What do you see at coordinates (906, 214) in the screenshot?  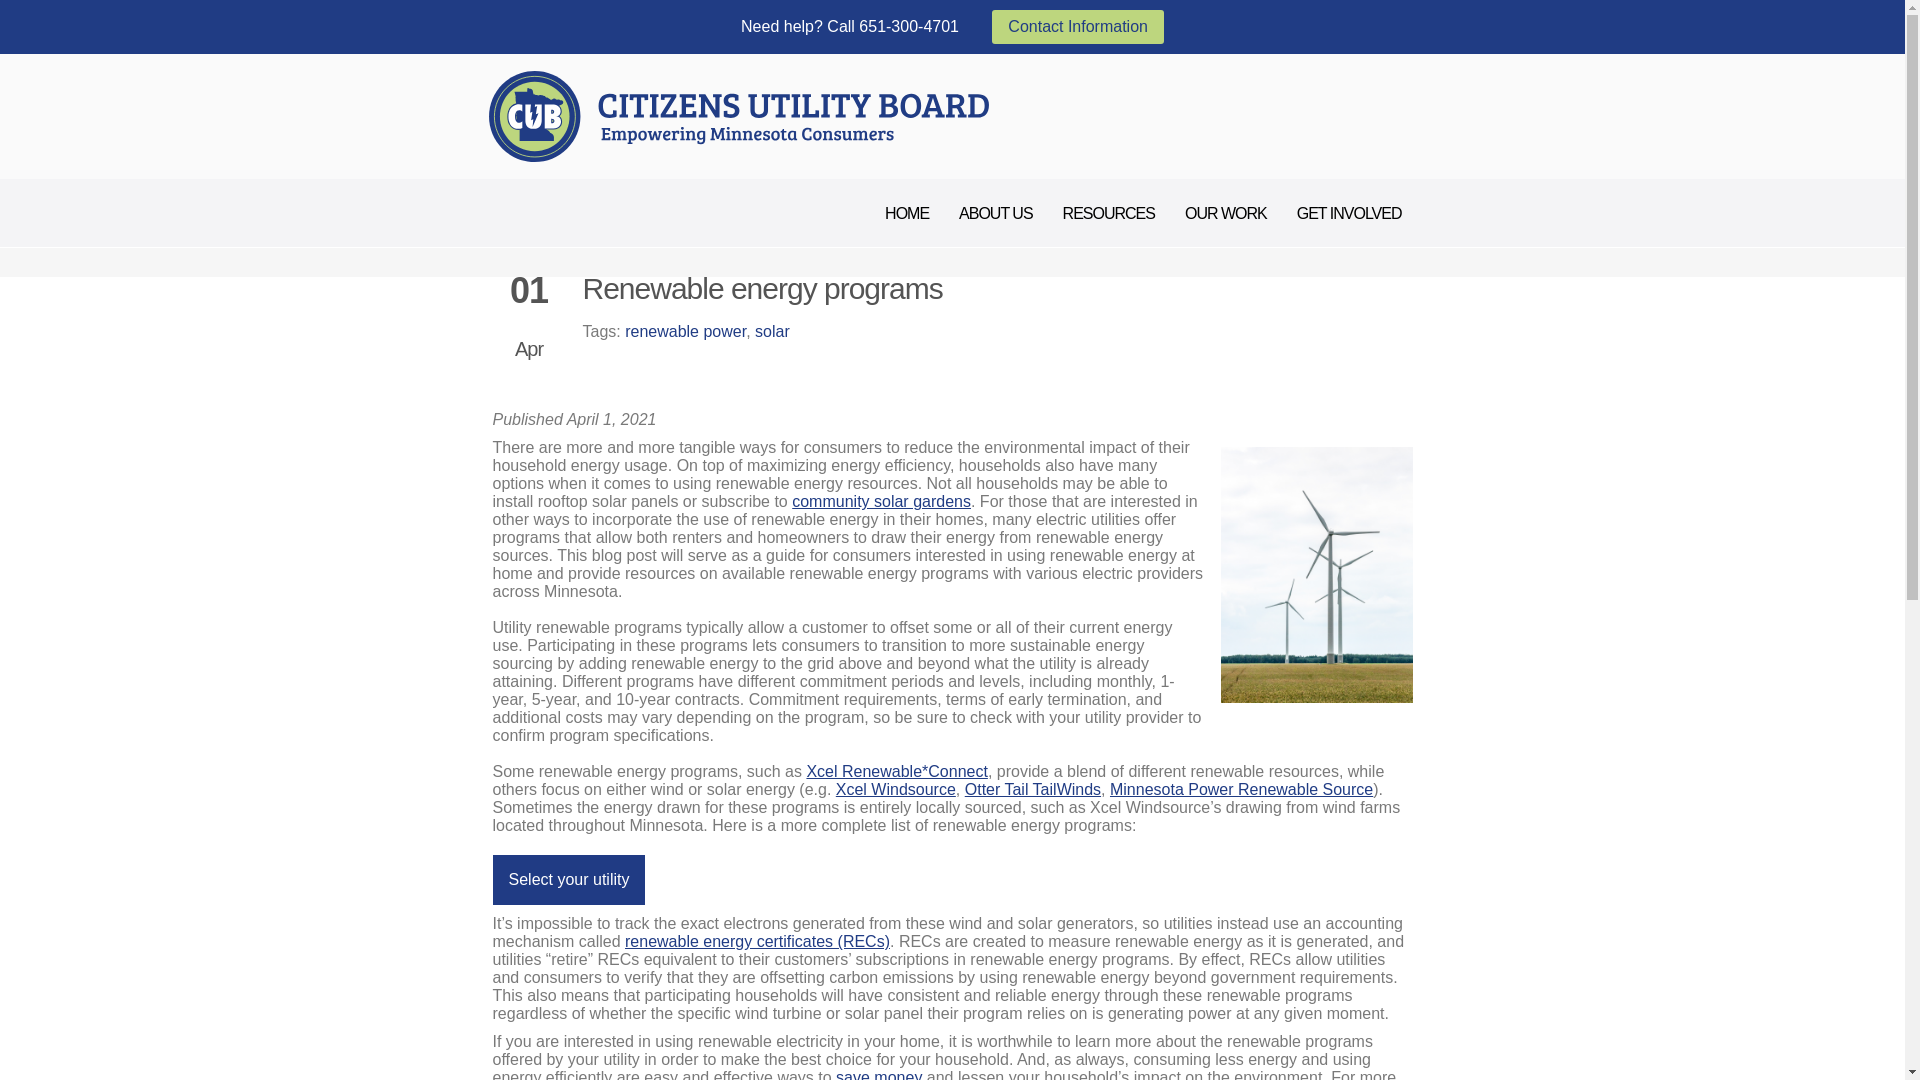 I see `HOME` at bounding box center [906, 214].